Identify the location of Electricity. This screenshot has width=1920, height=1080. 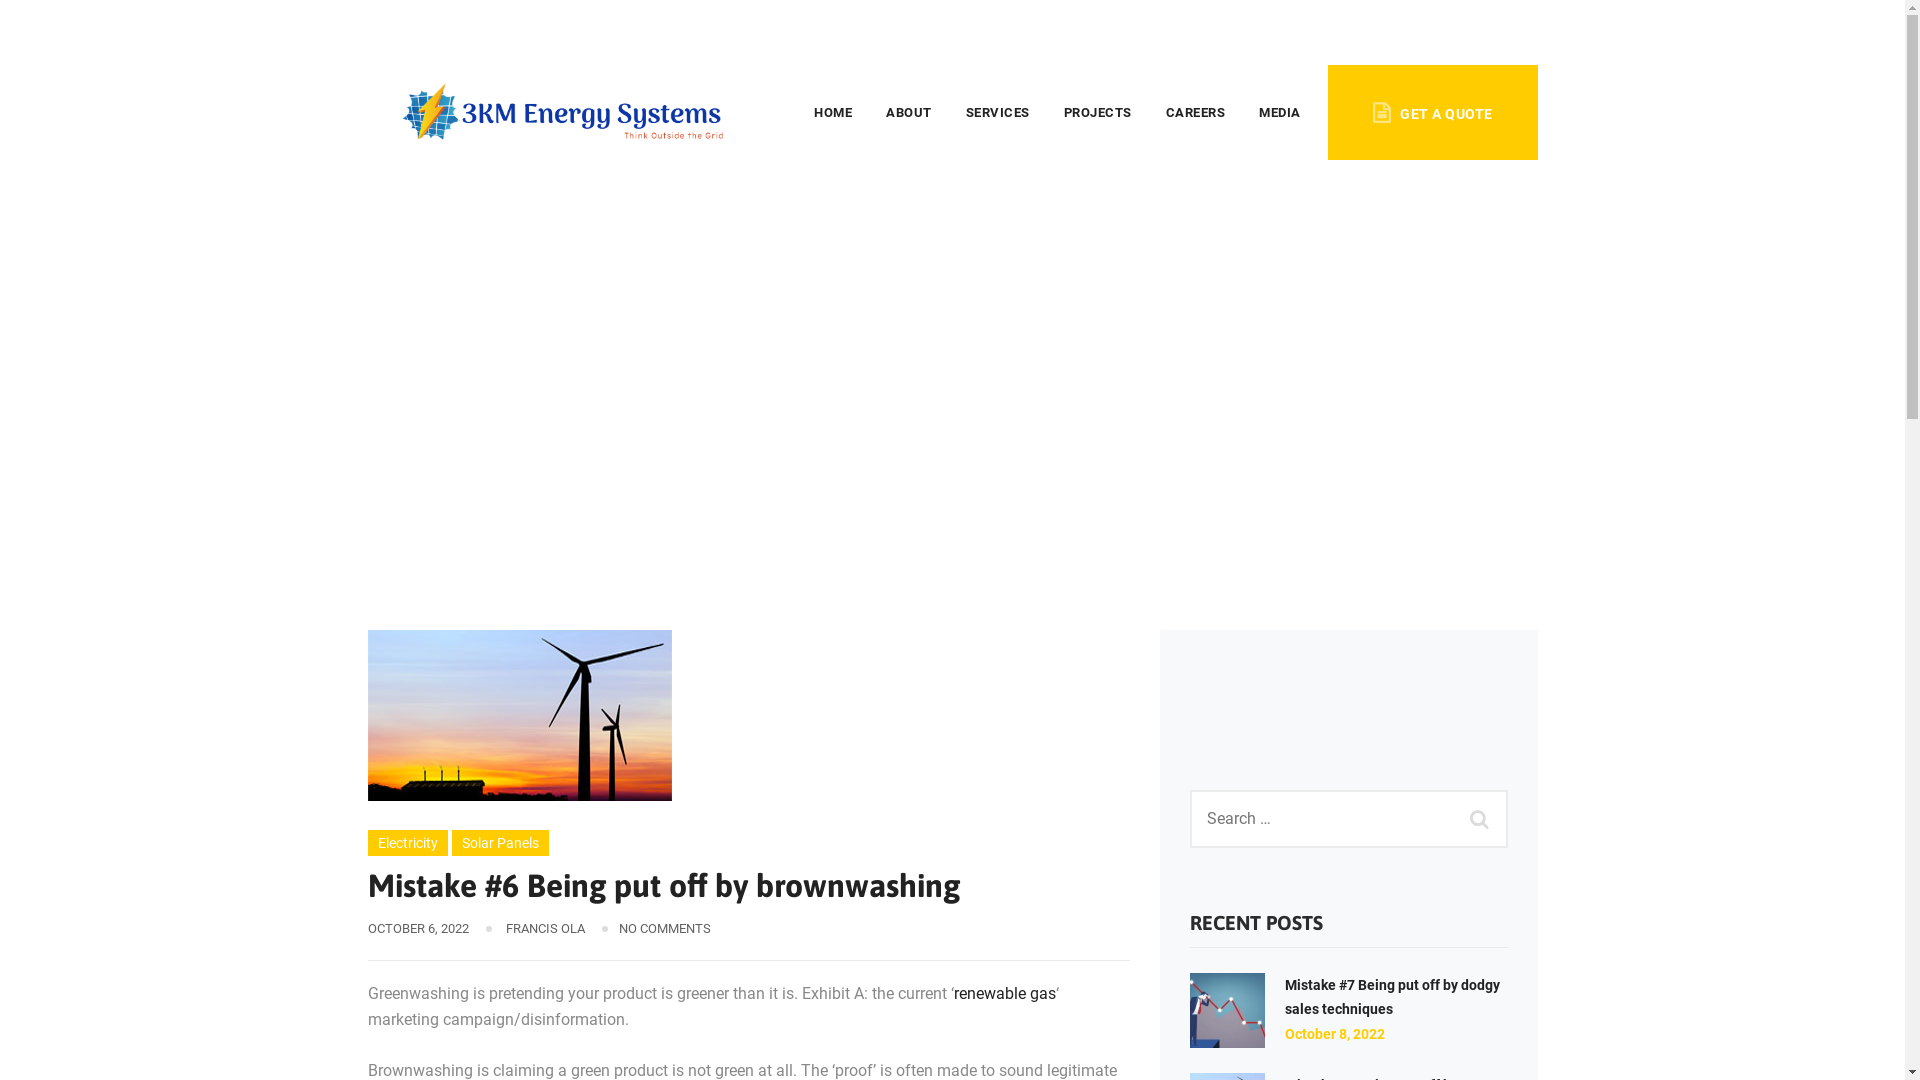
(618, 362).